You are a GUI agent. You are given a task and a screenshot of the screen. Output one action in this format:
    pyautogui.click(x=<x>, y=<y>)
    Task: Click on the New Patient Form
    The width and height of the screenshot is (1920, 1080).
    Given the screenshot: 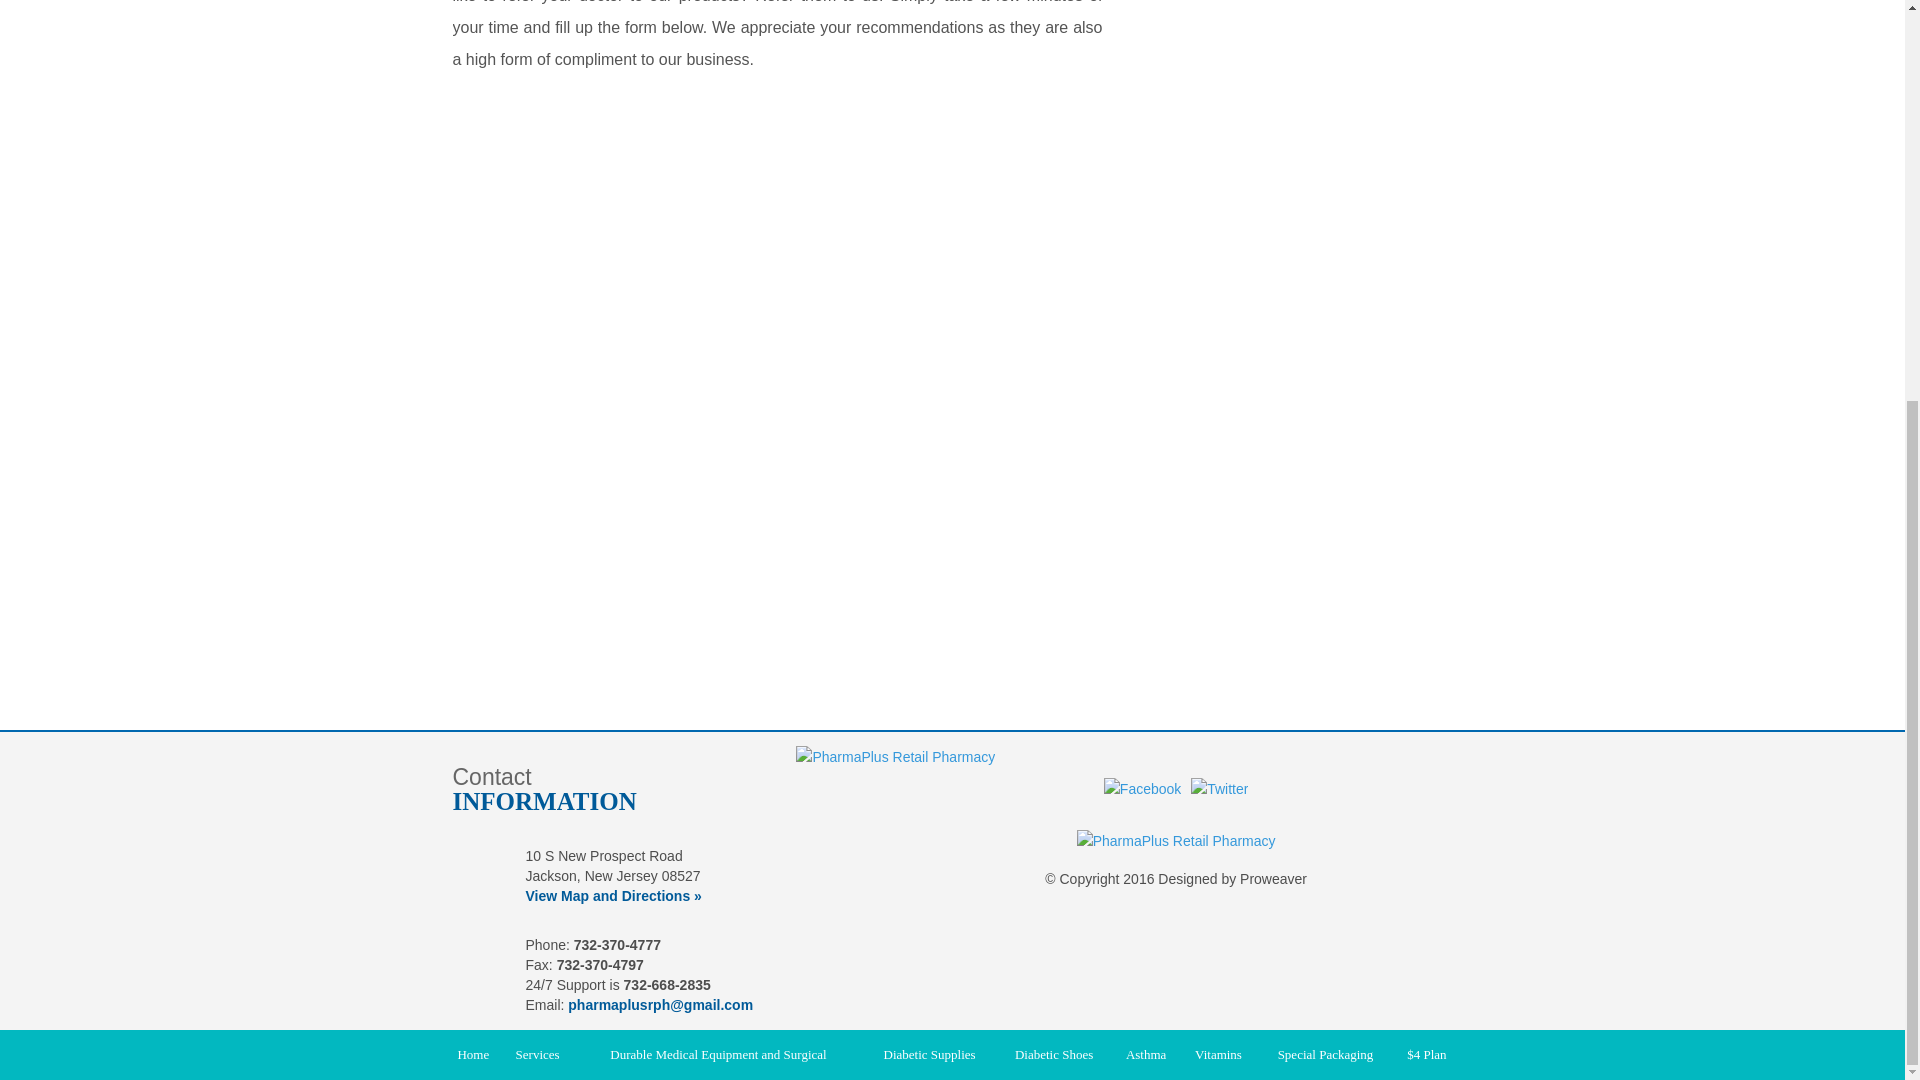 What is the action you would take?
    pyautogui.click(x=1292, y=222)
    